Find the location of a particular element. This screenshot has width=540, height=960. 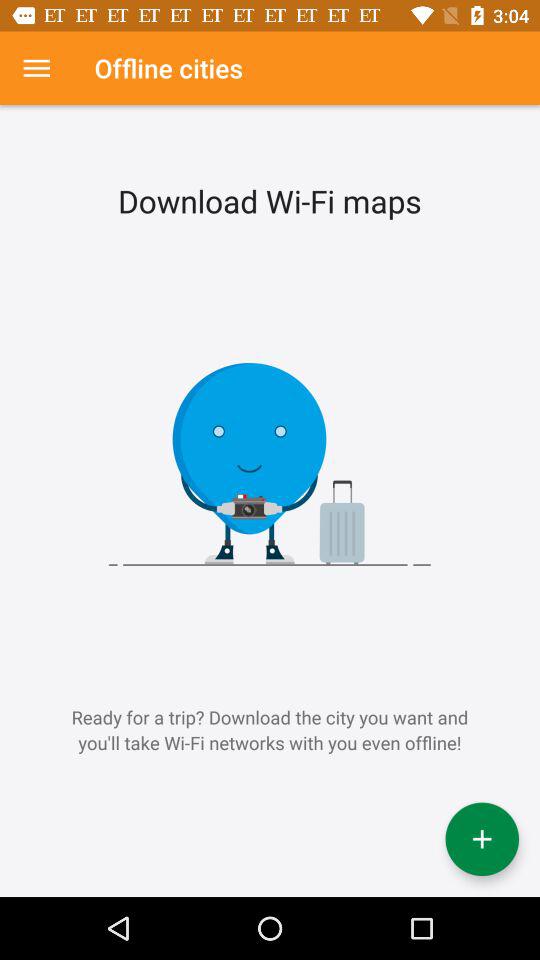

expand the menu of options for offline cities in an maps application is located at coordinates (36, 68).